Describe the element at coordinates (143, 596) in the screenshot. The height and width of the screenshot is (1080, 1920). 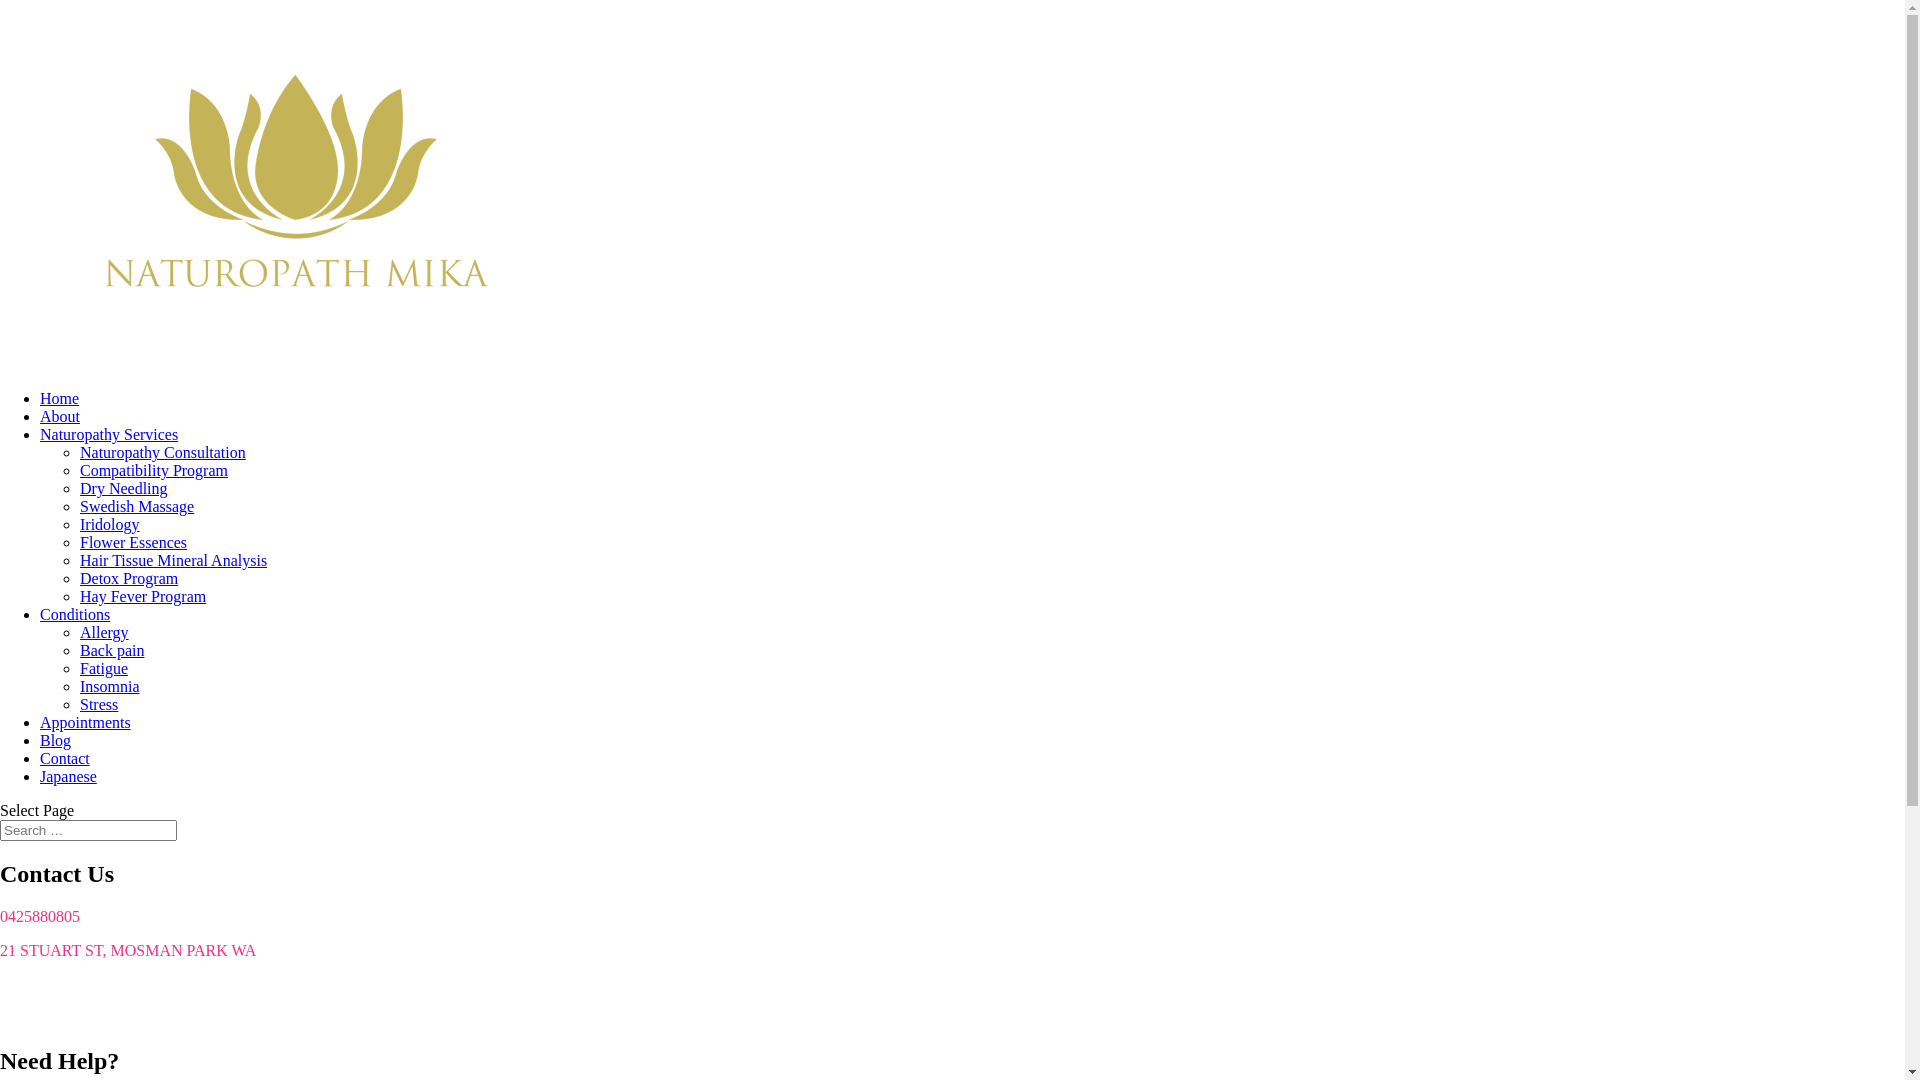
I see `Hay Fever Program` at that location.